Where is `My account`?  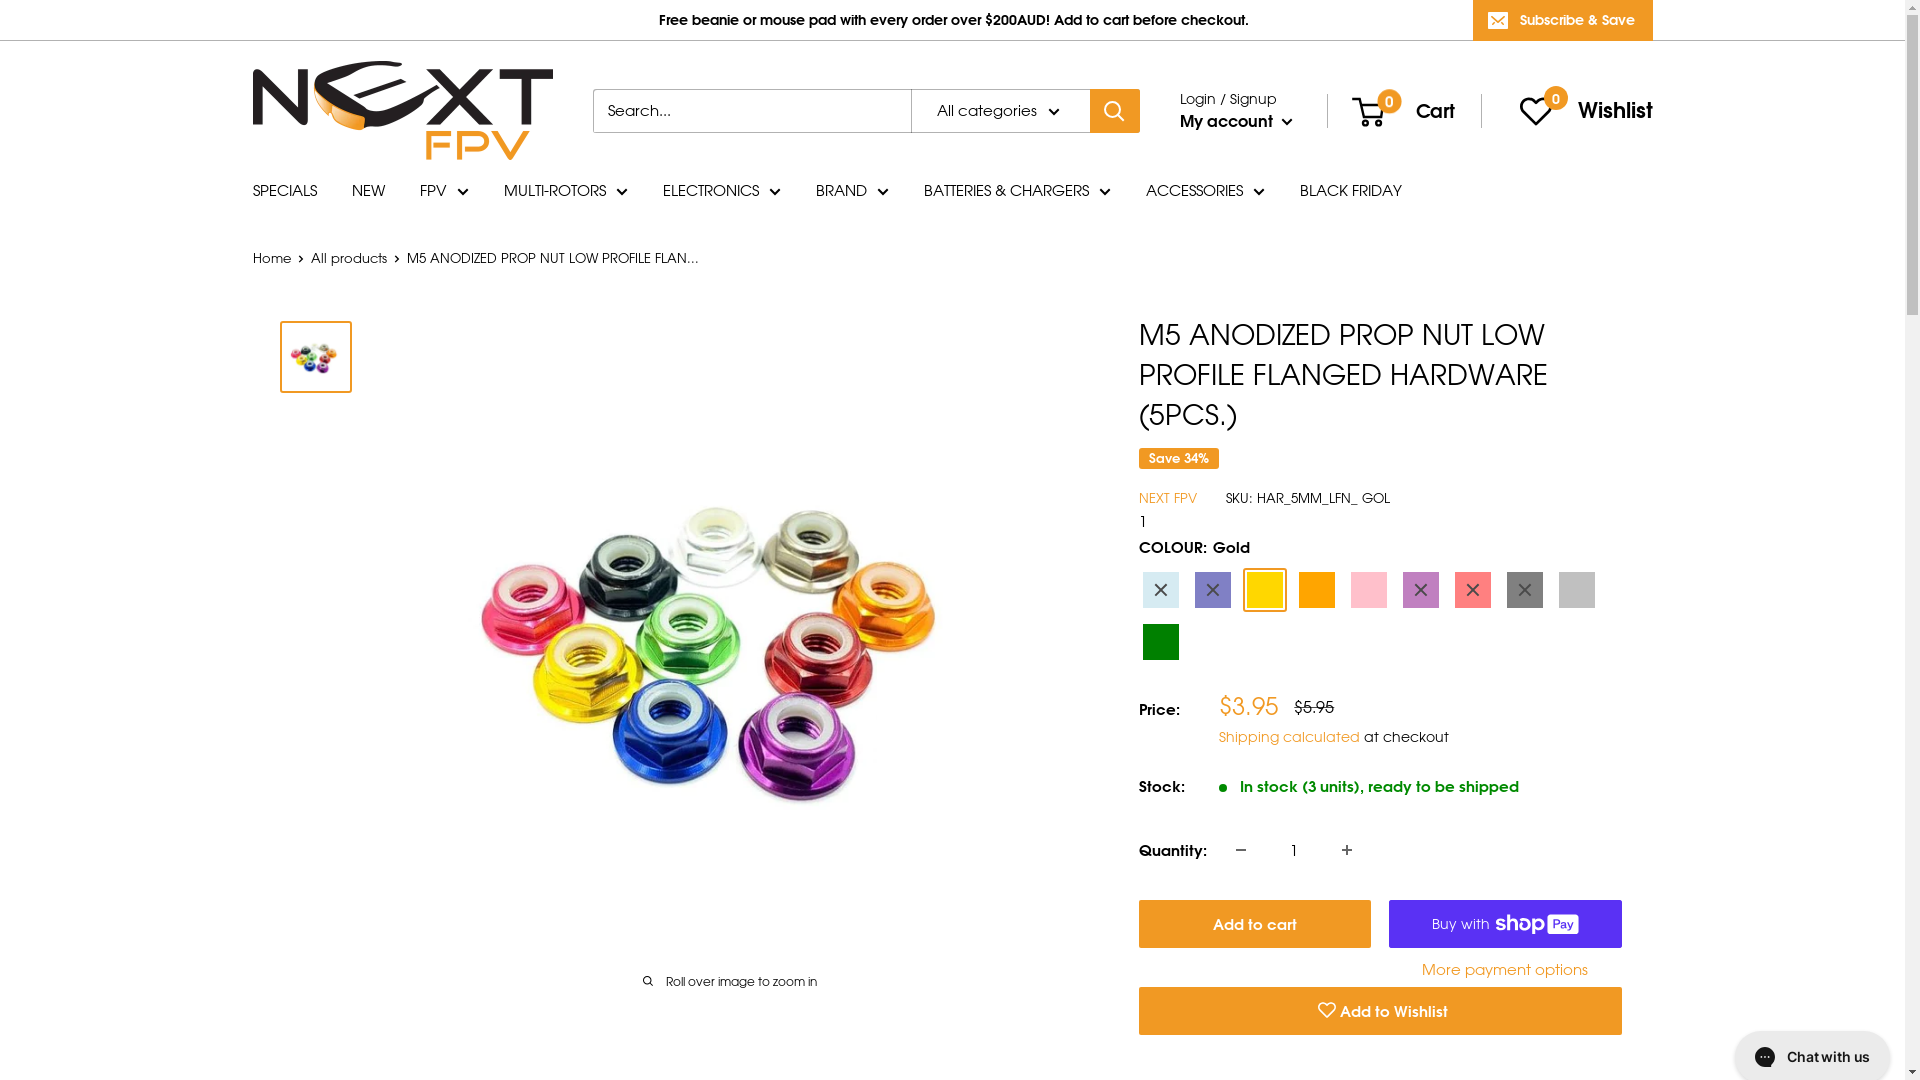 My account is located at coordinates (1236, 121).